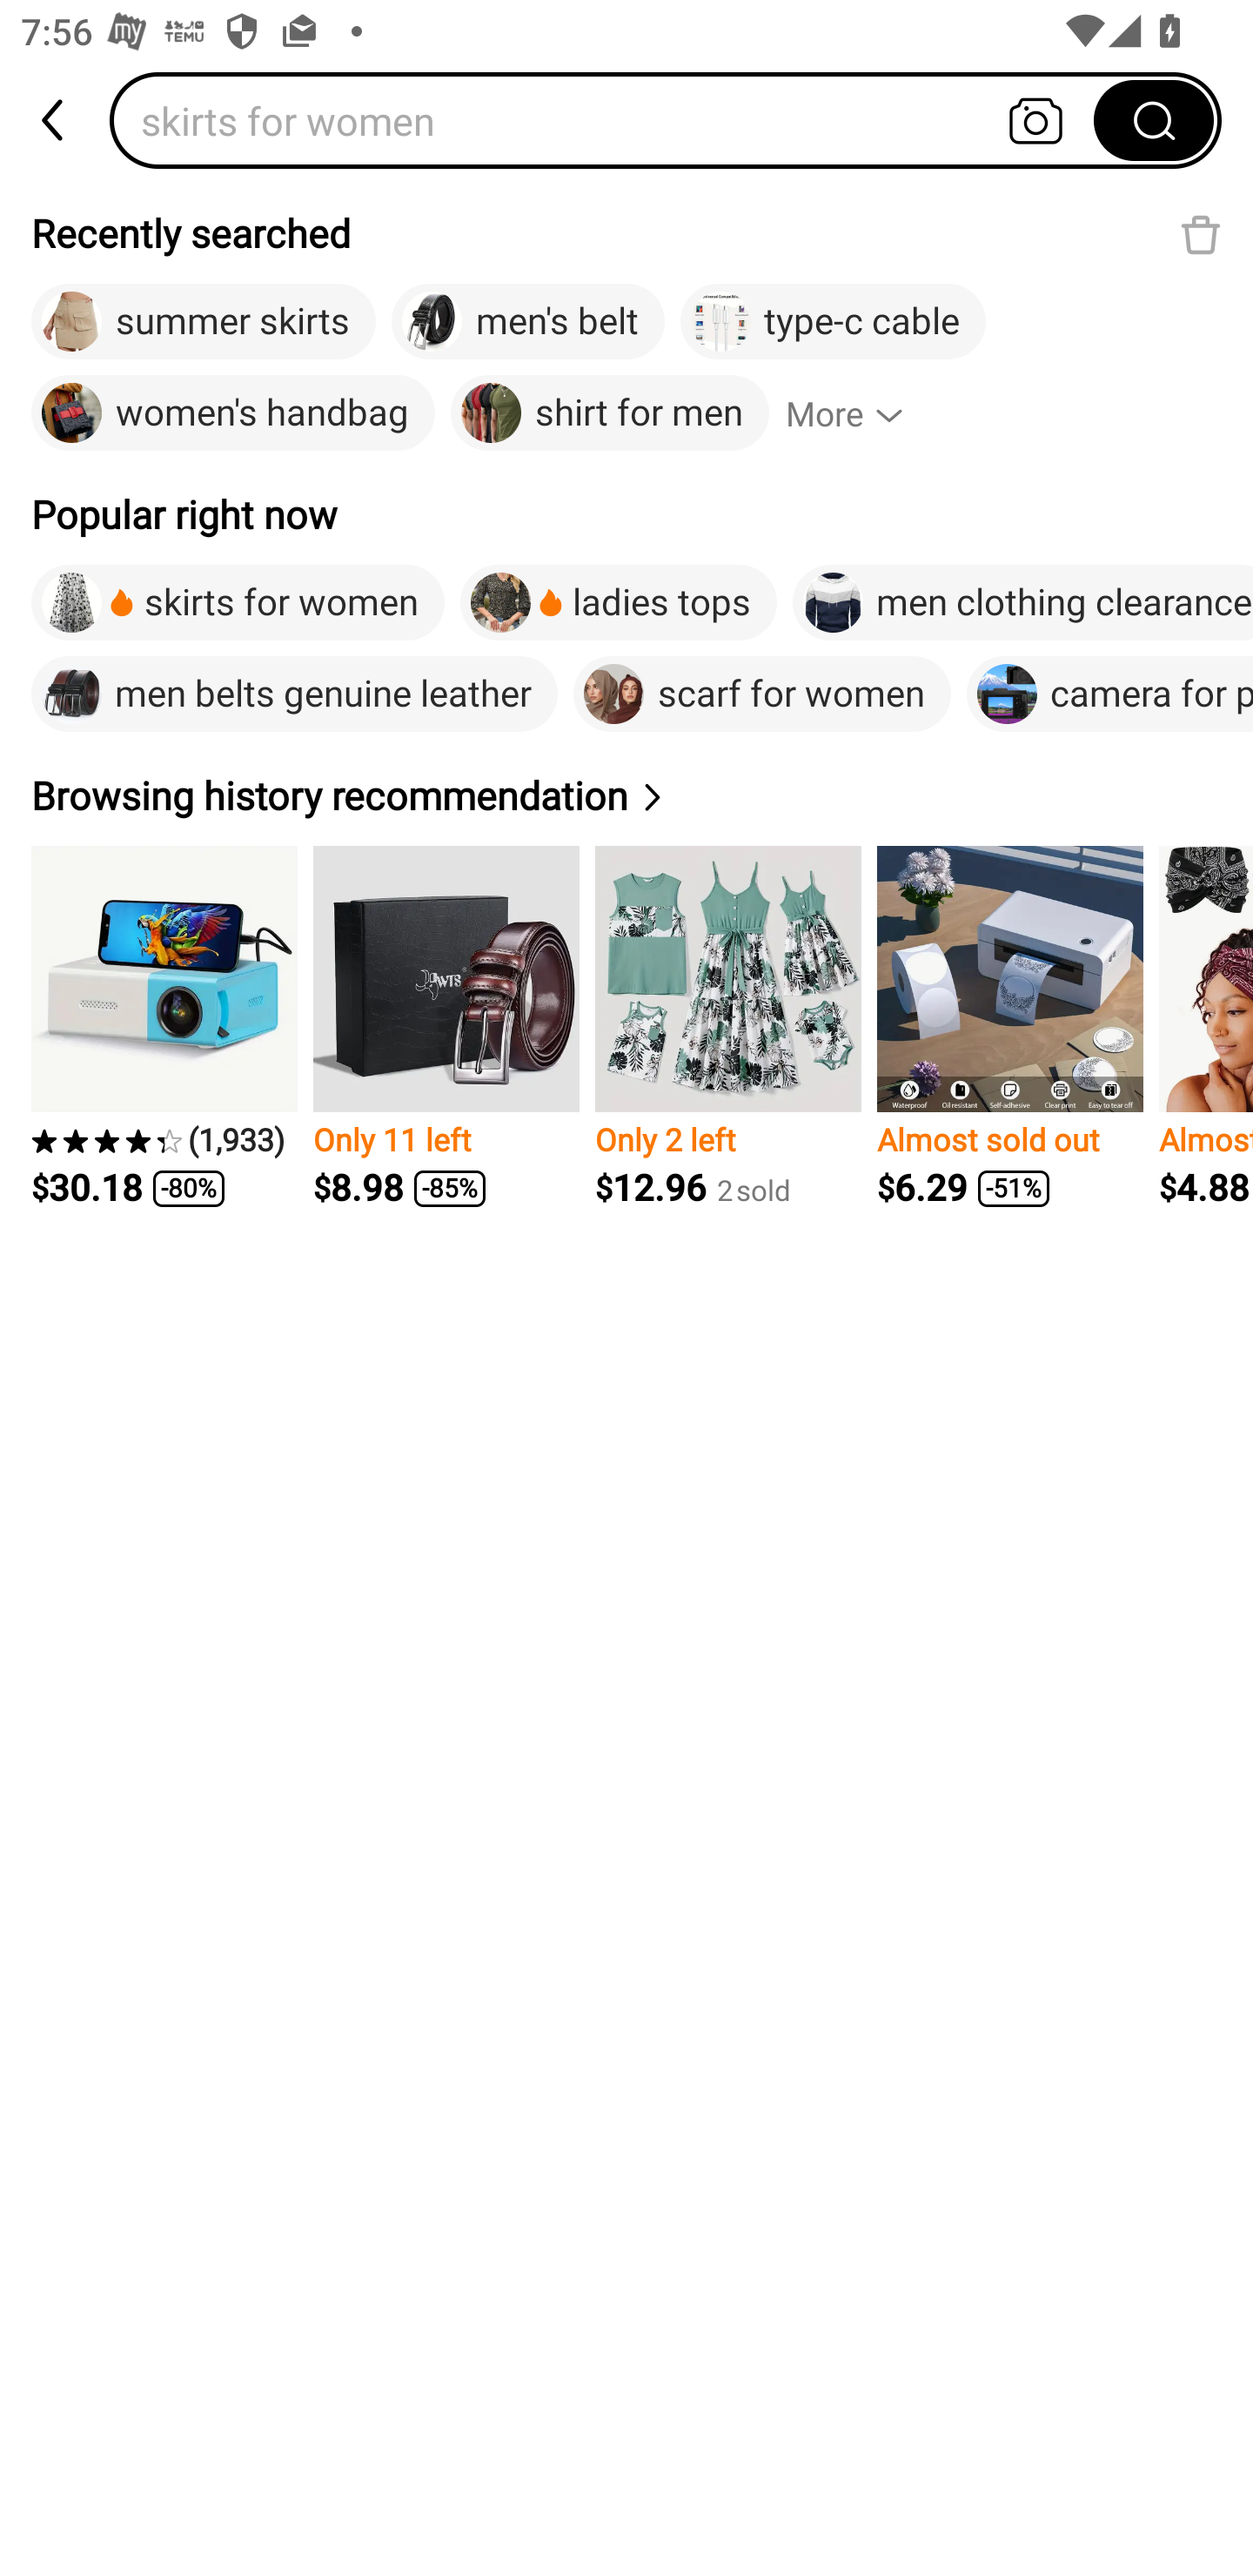 The height and width of the screenshot is (2576, 1253). Describe the element at coordinates (1023, 602) in the screenshot. I see `men clothing clearance` at that location.